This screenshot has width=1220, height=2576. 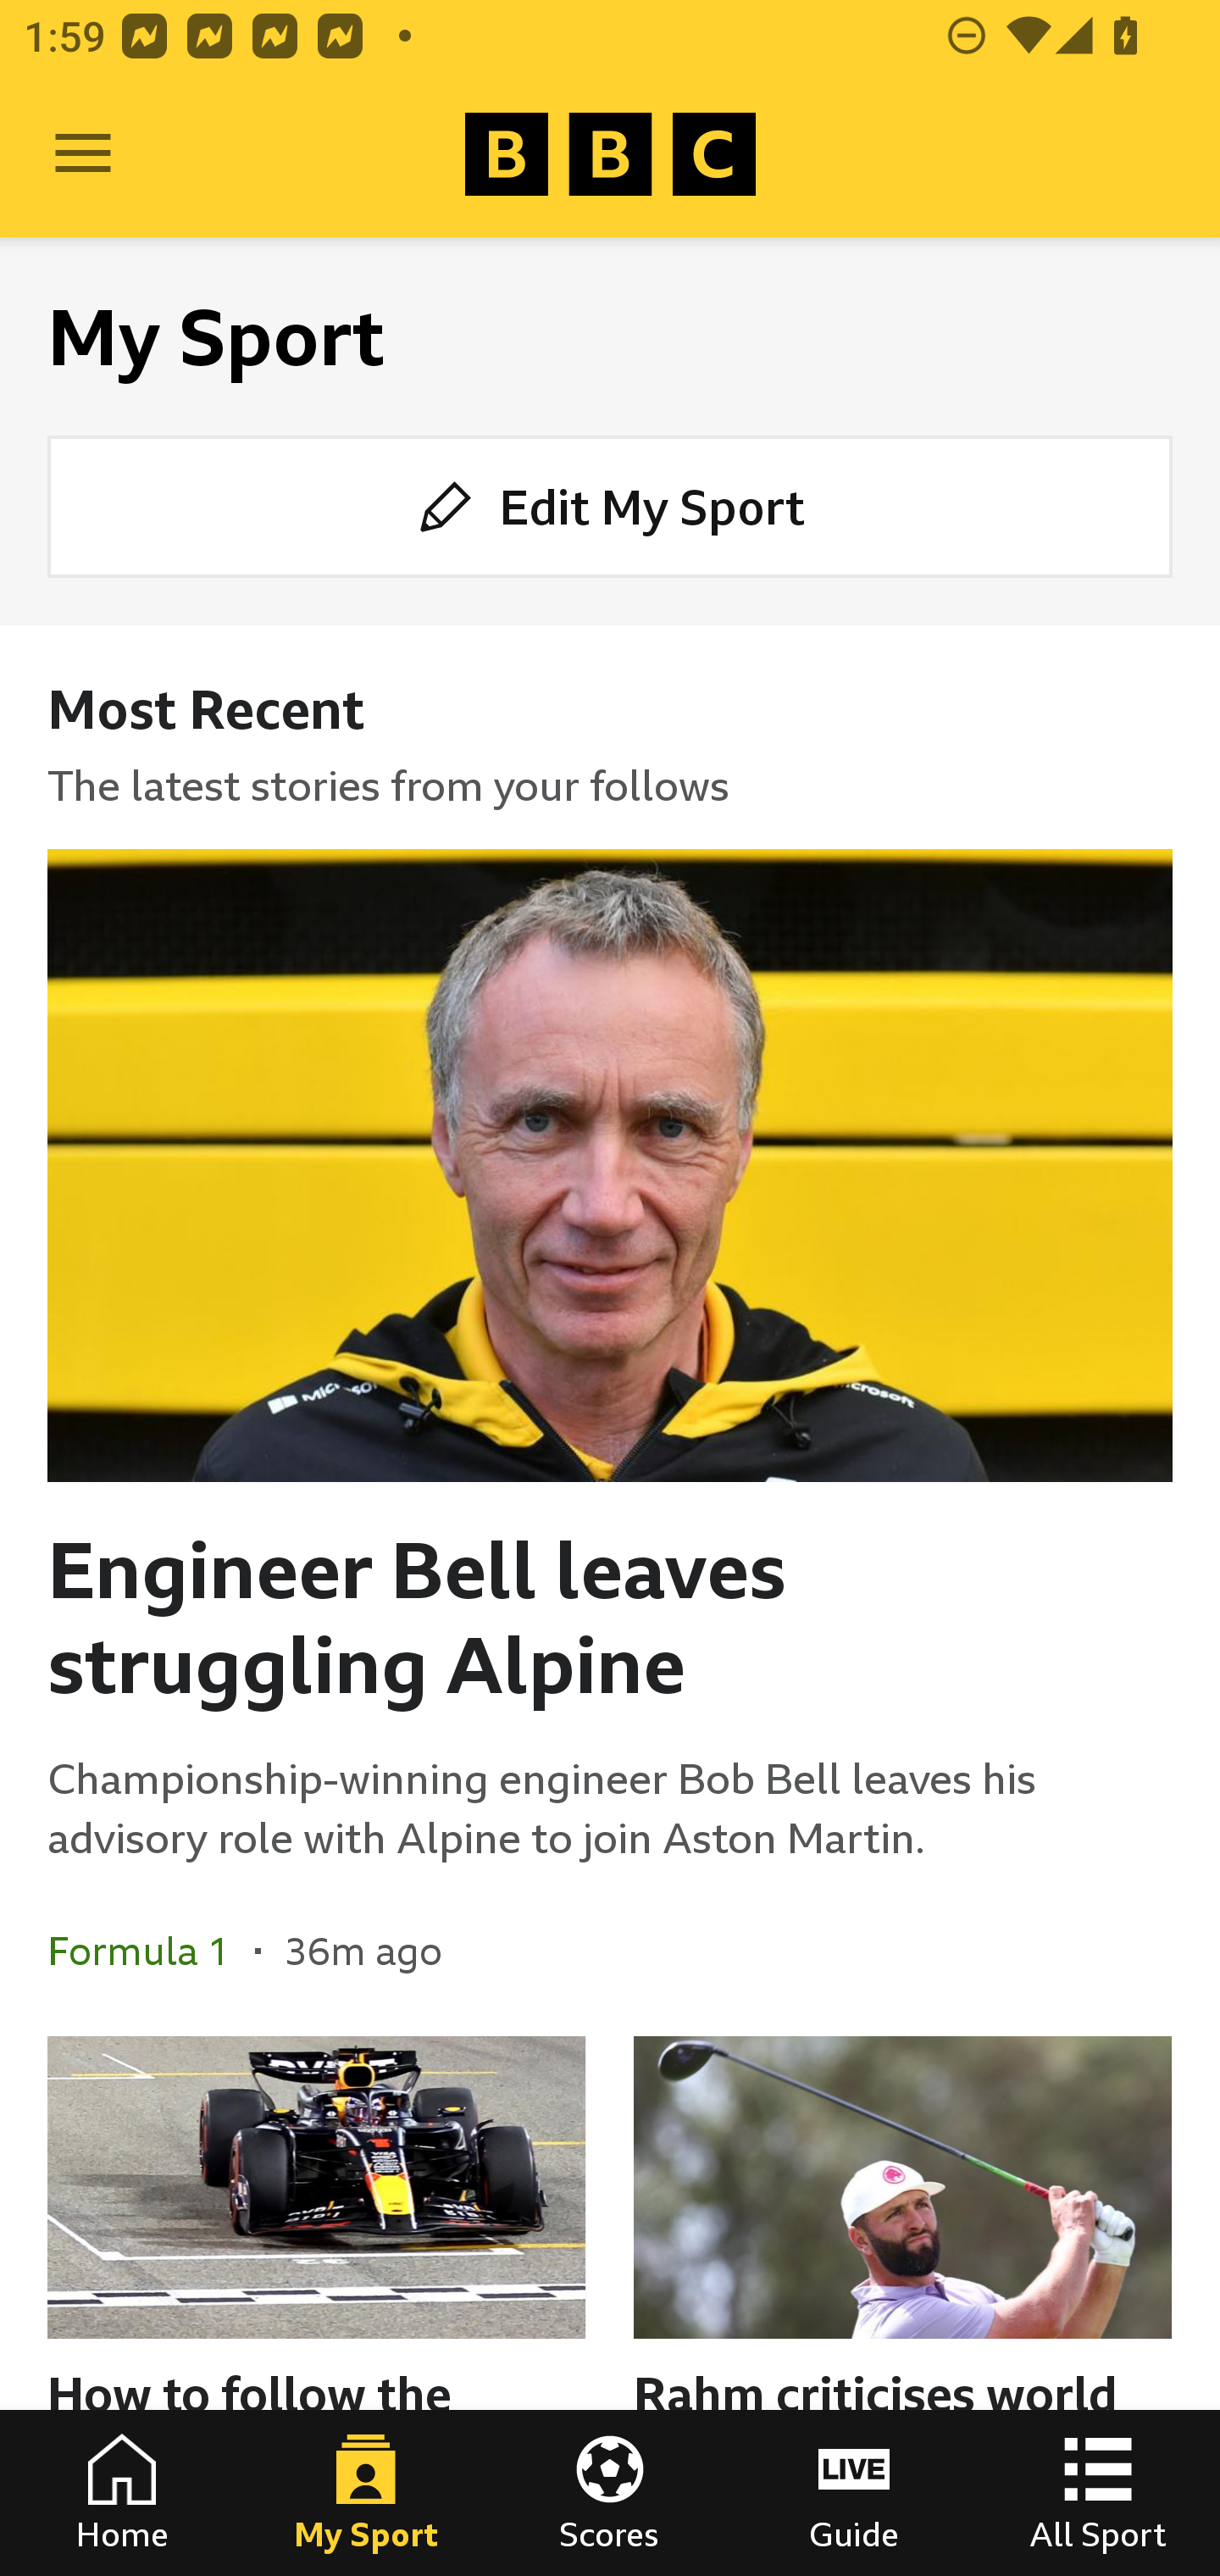 What do you see at coordinates (610, 2493) in the screenshot?
I see `Scores` at bounding box center [610, 2493].